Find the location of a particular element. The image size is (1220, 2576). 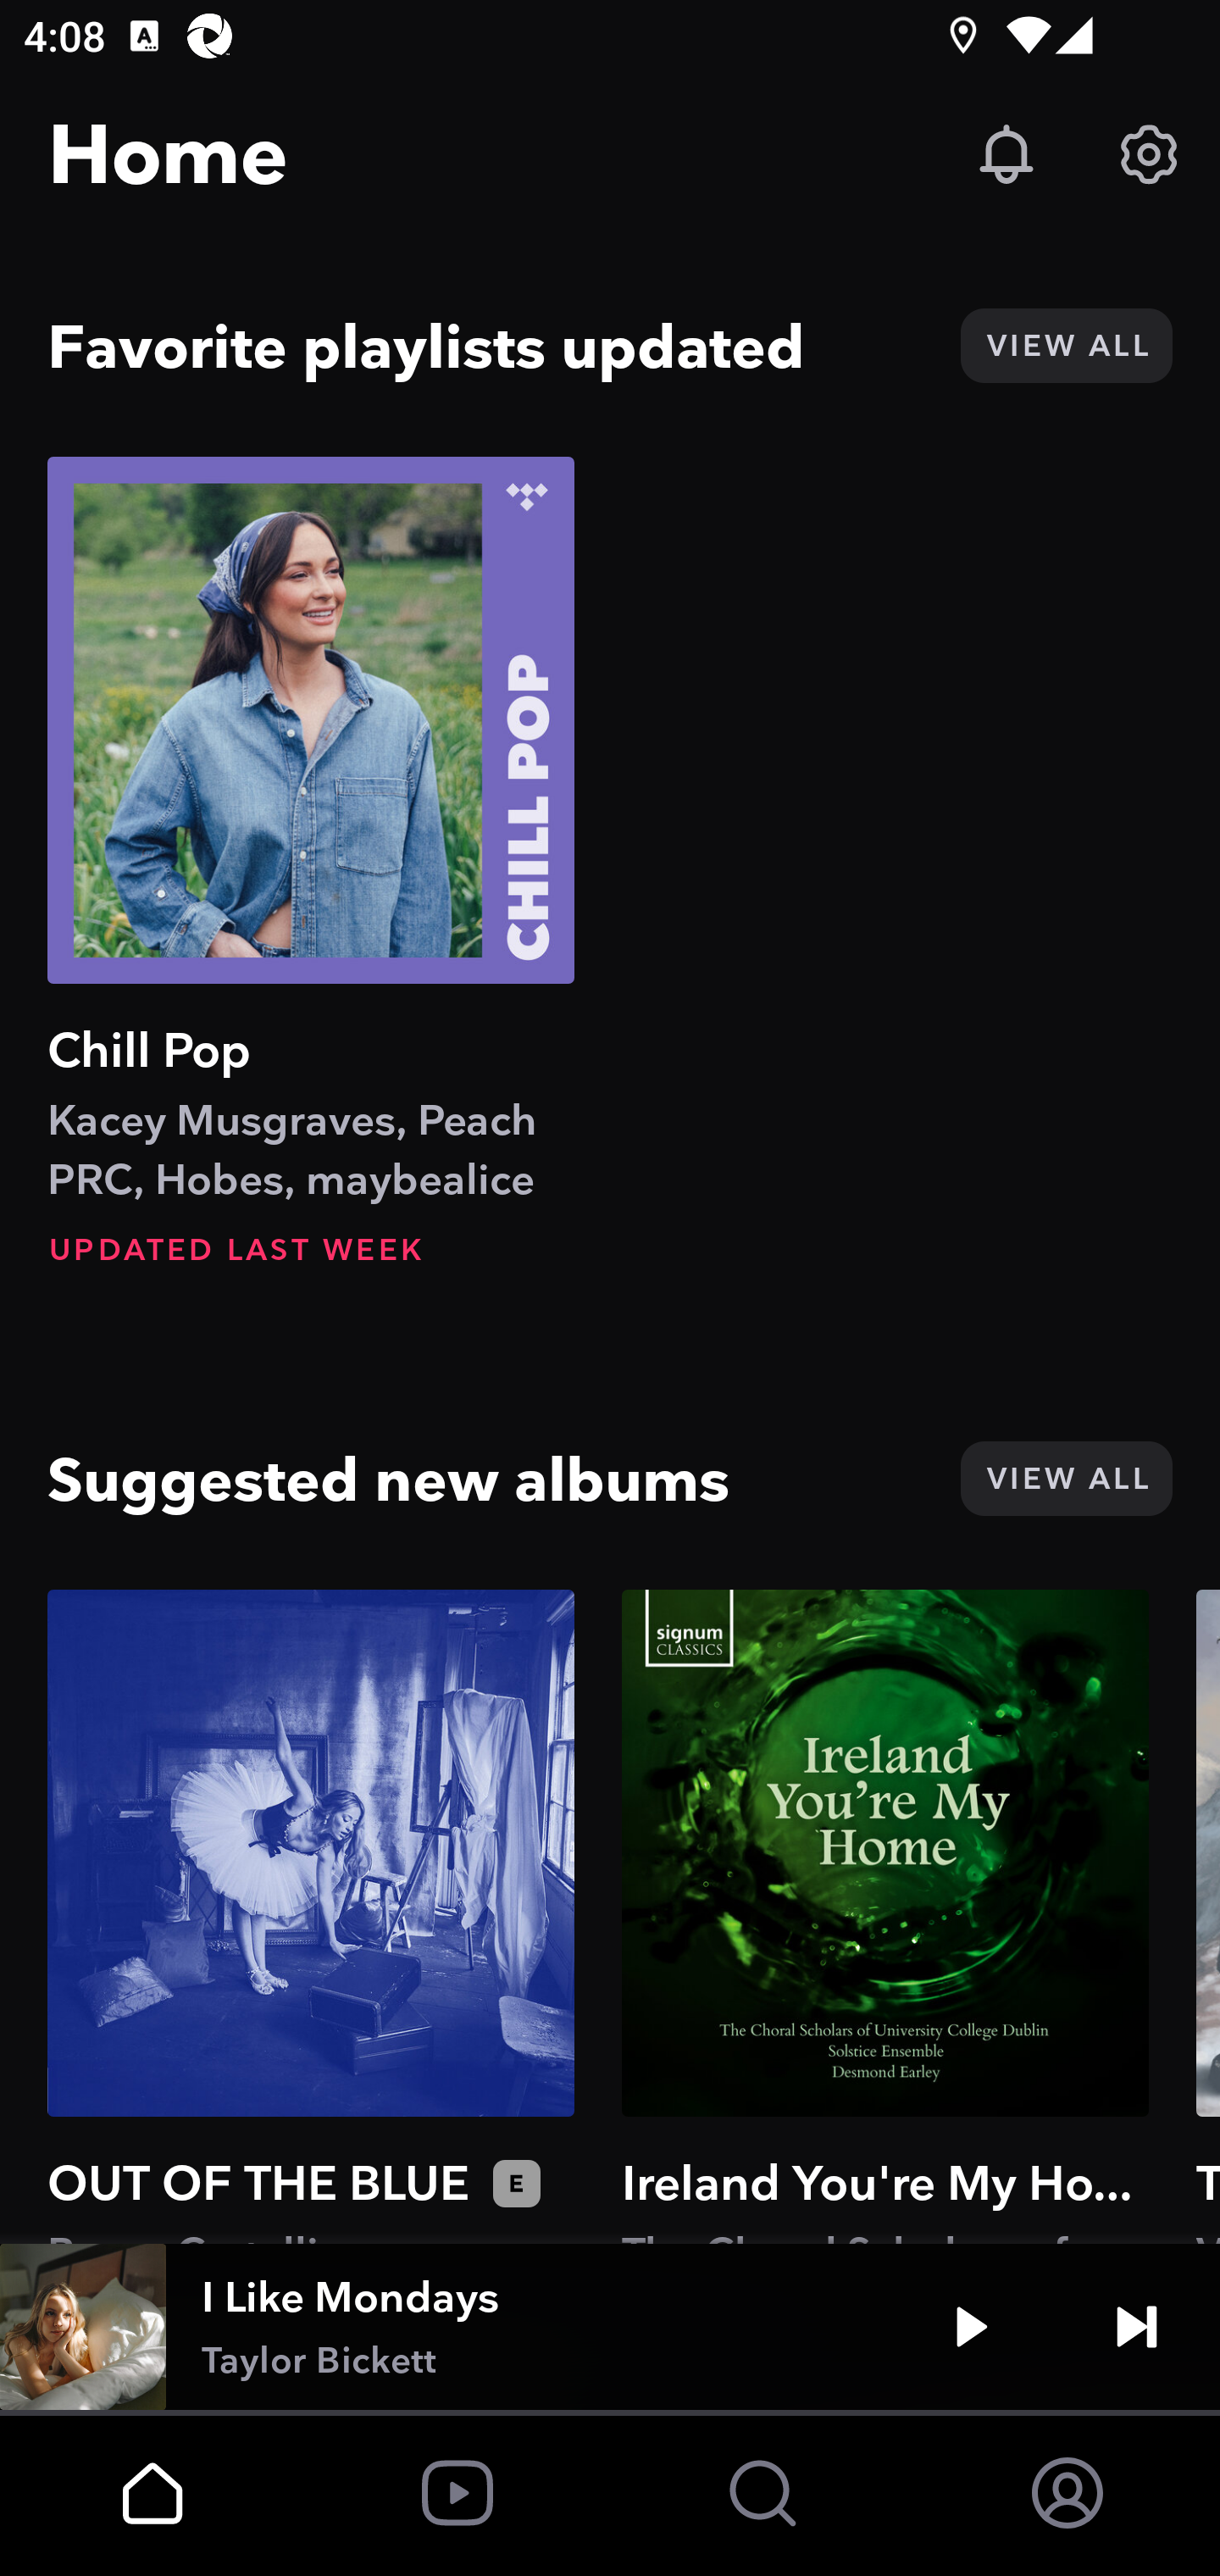

VIEW ALL is located at coordinates (1066, 1478).